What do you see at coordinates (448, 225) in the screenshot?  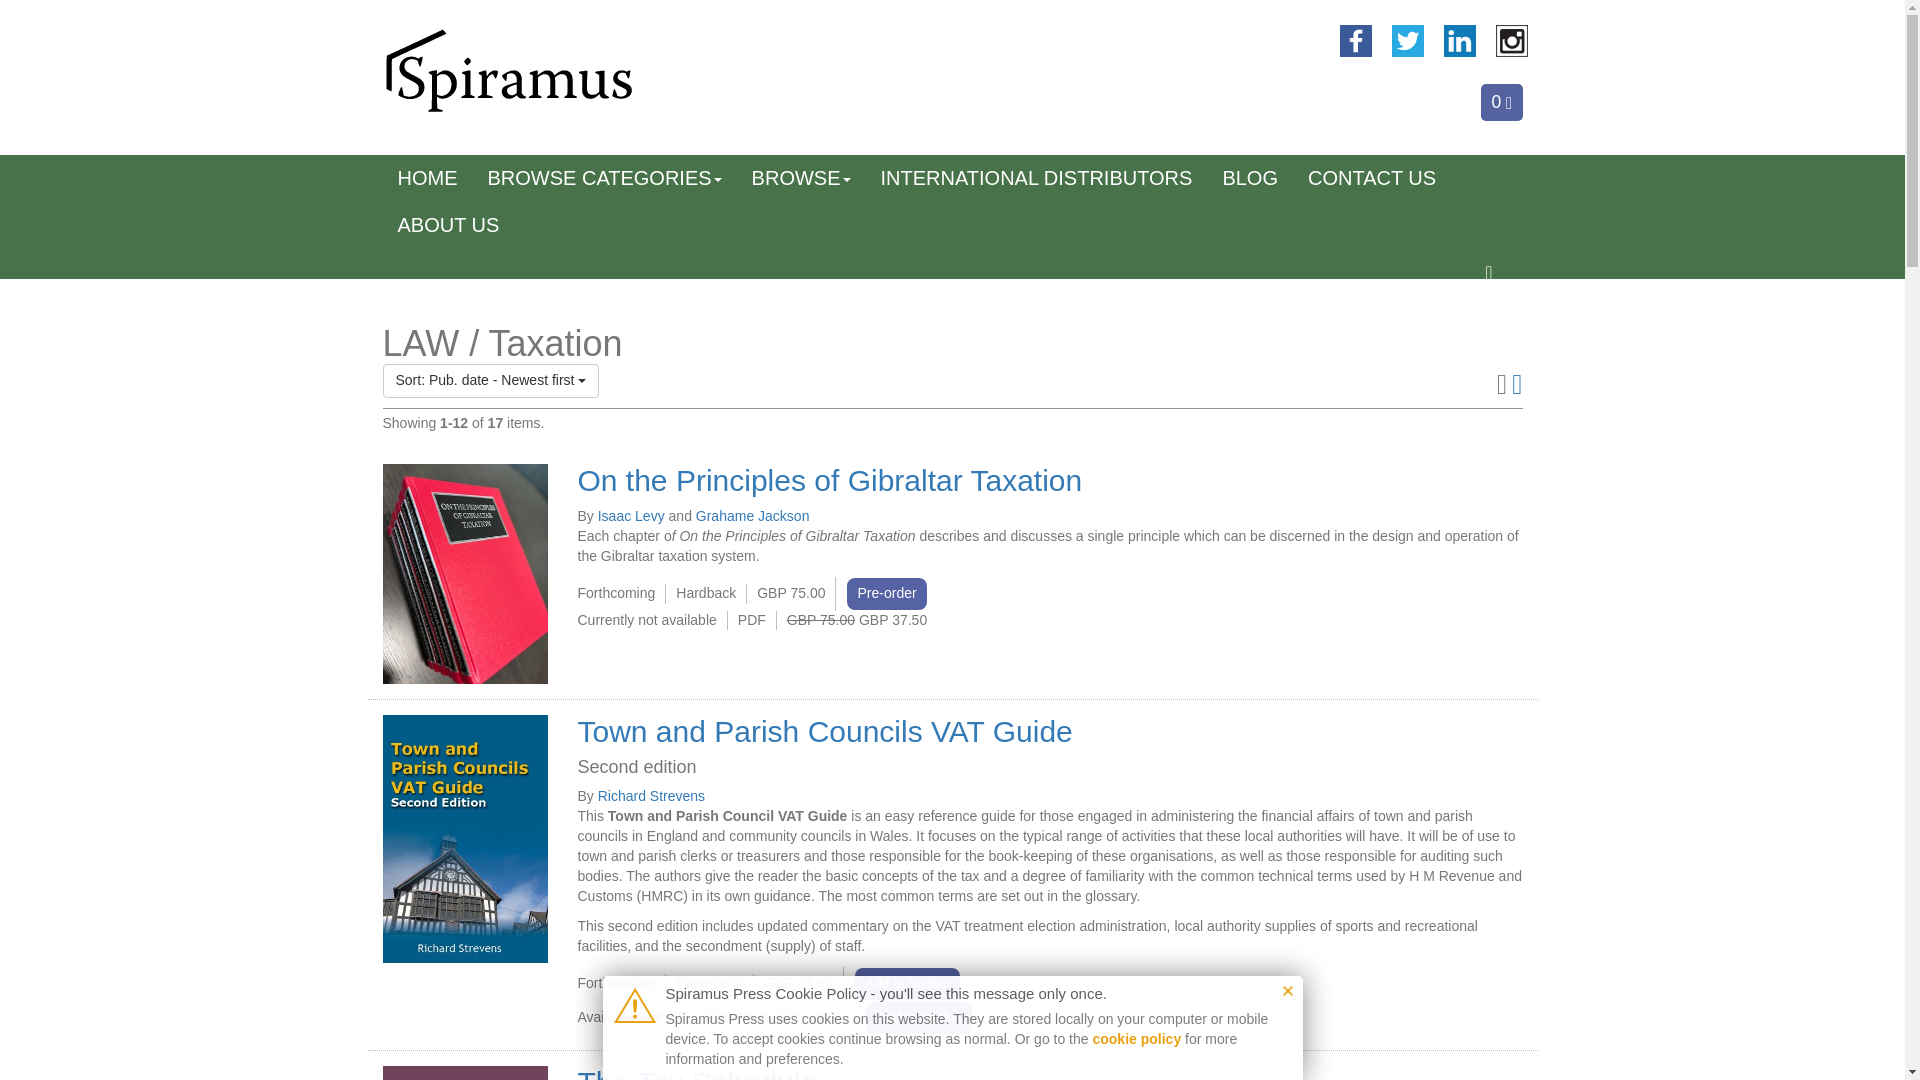 I see `ABOUT US` at bounding box center [448, 225].